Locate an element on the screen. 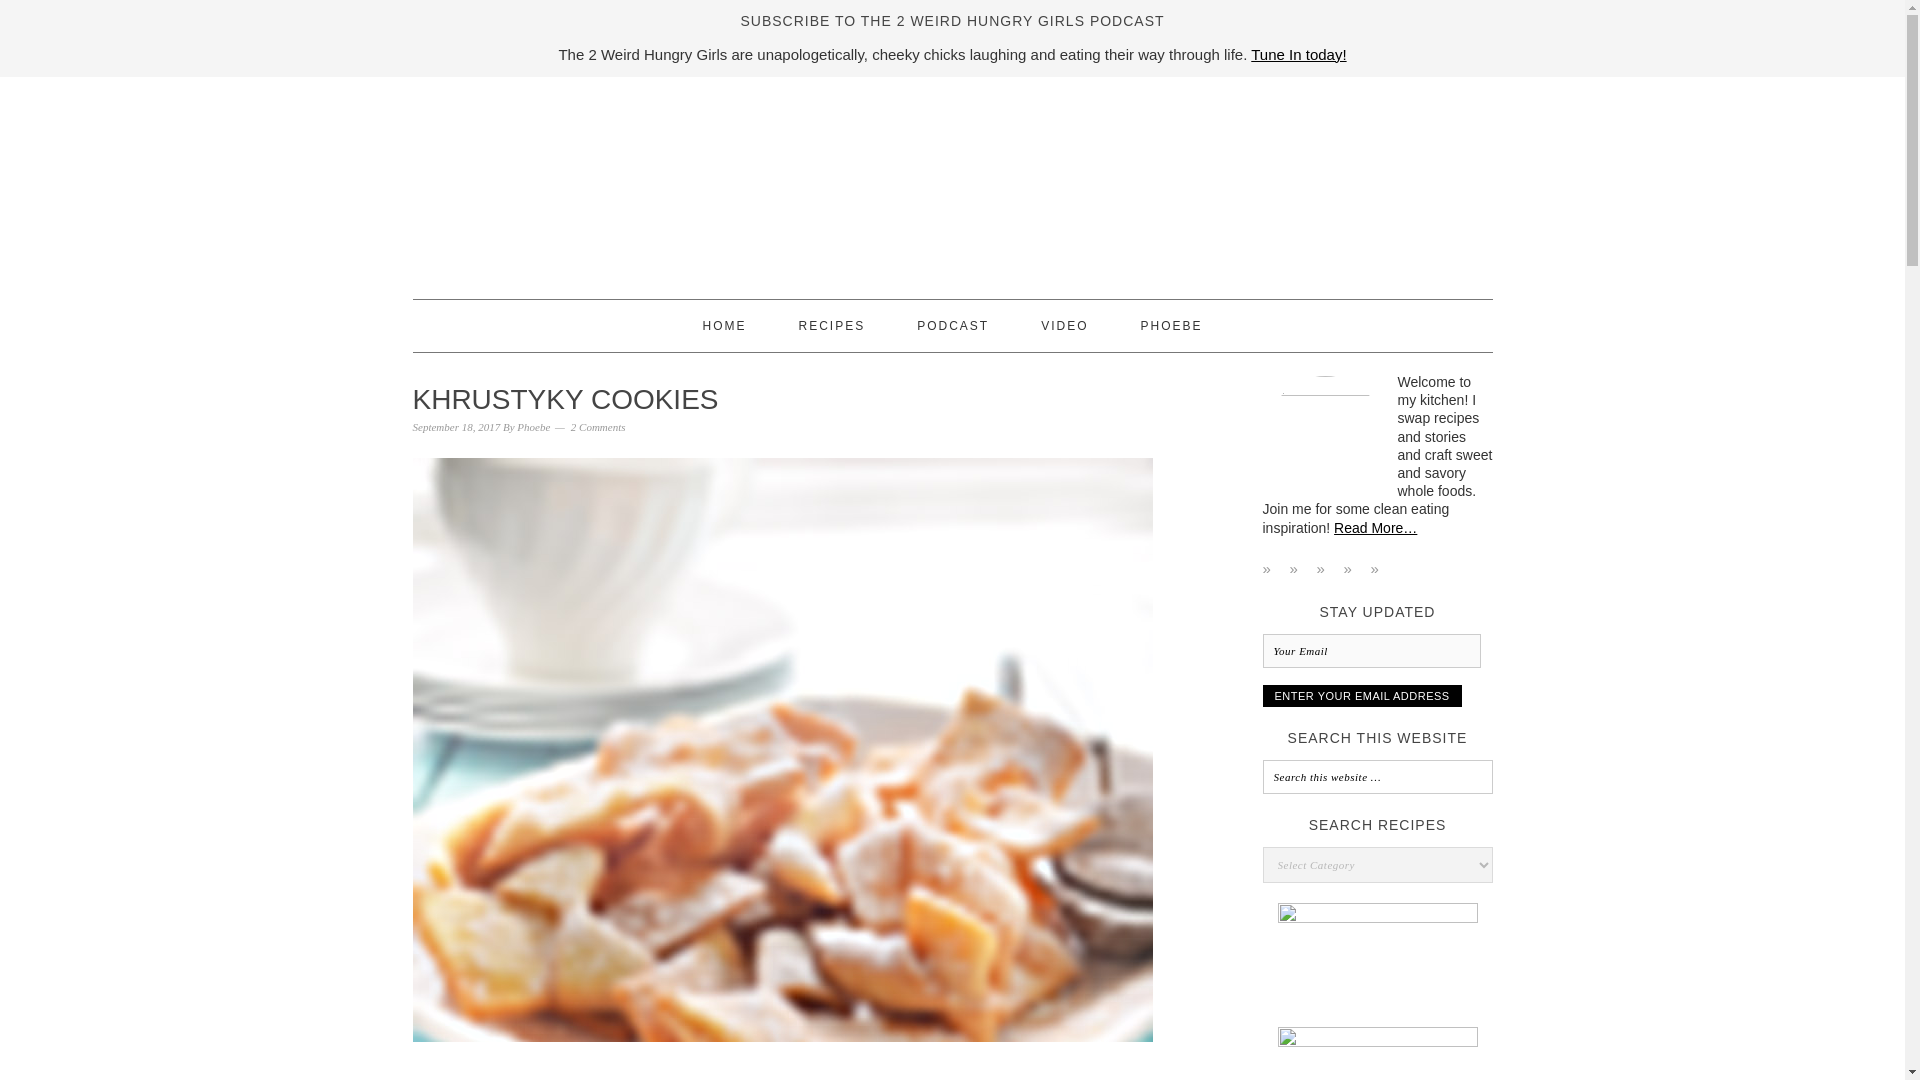 The image size is (1920, 1080). PHOEBE'S PURE FOOD is located at coordinates (952, 179).